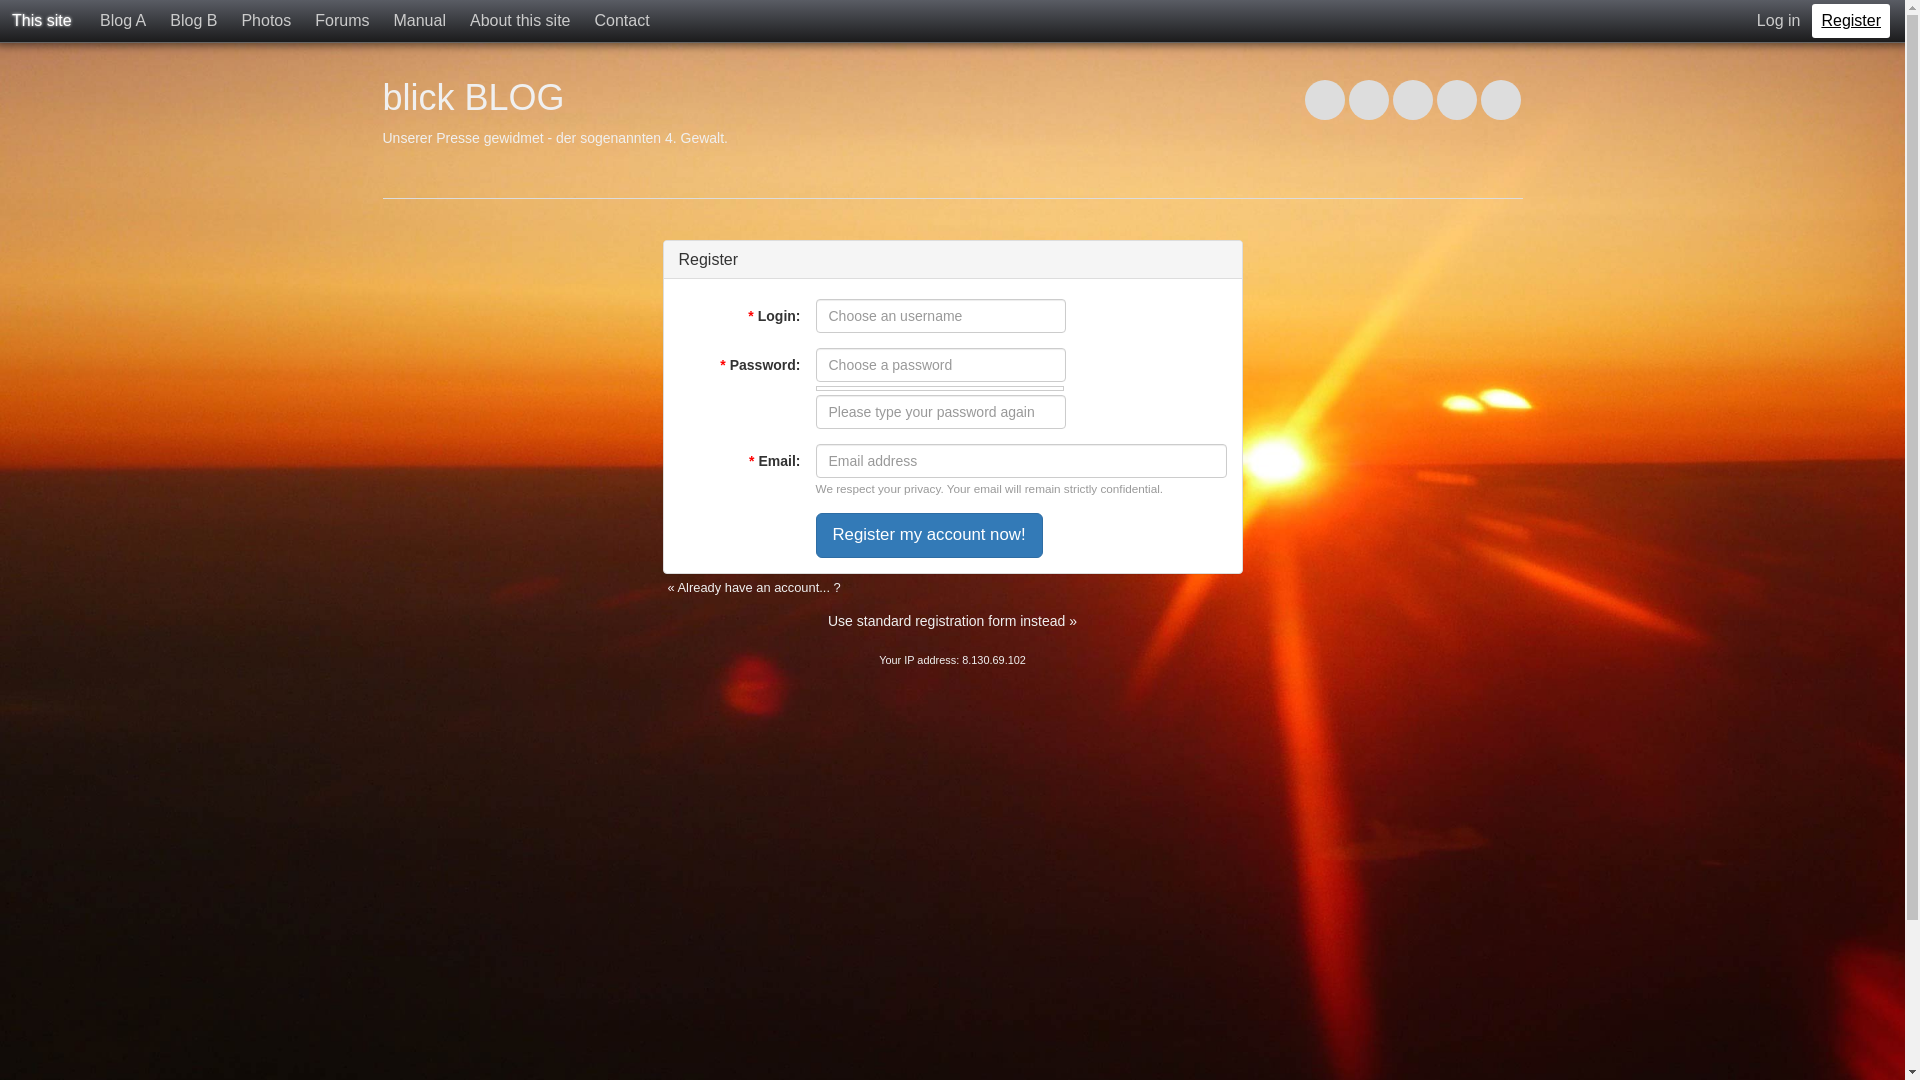  I want to click on This site, so click(42, 21).